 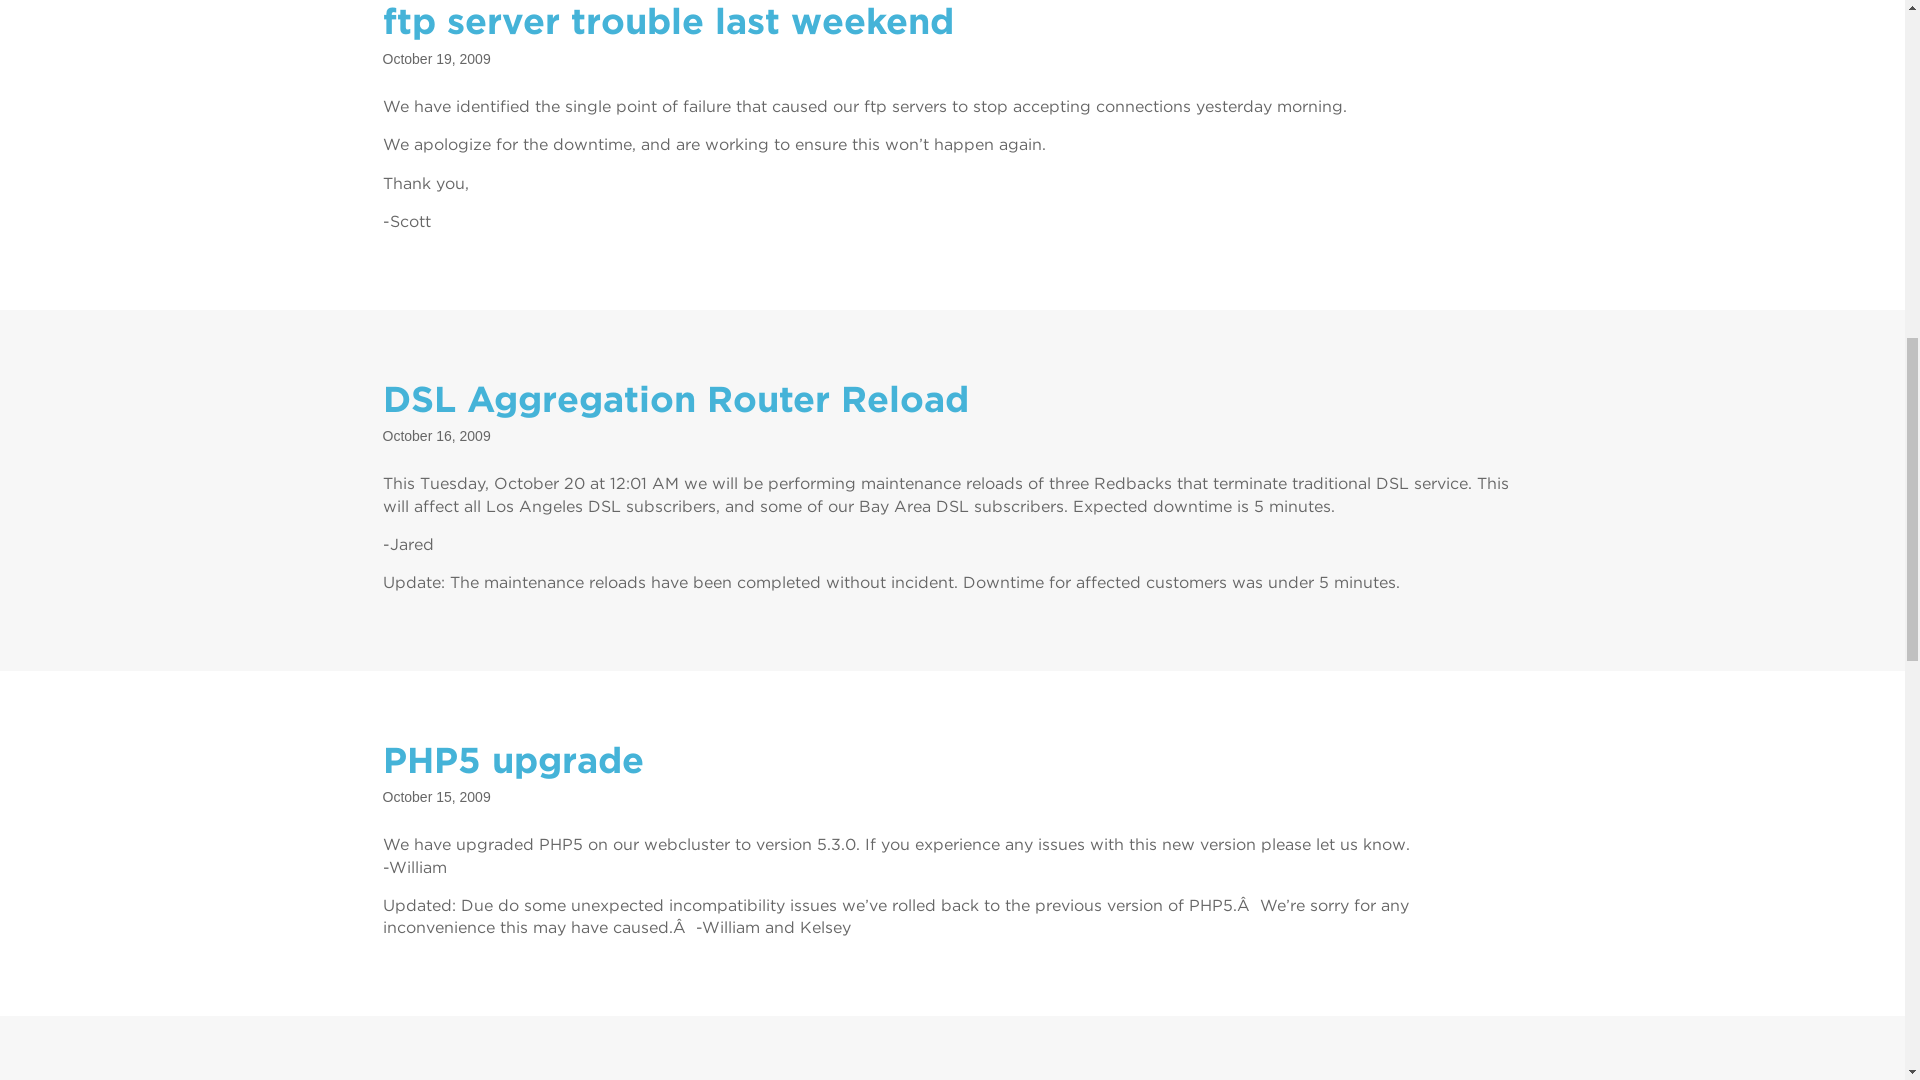 I want to click on October 19, 2009, so click(x=436, y=58).